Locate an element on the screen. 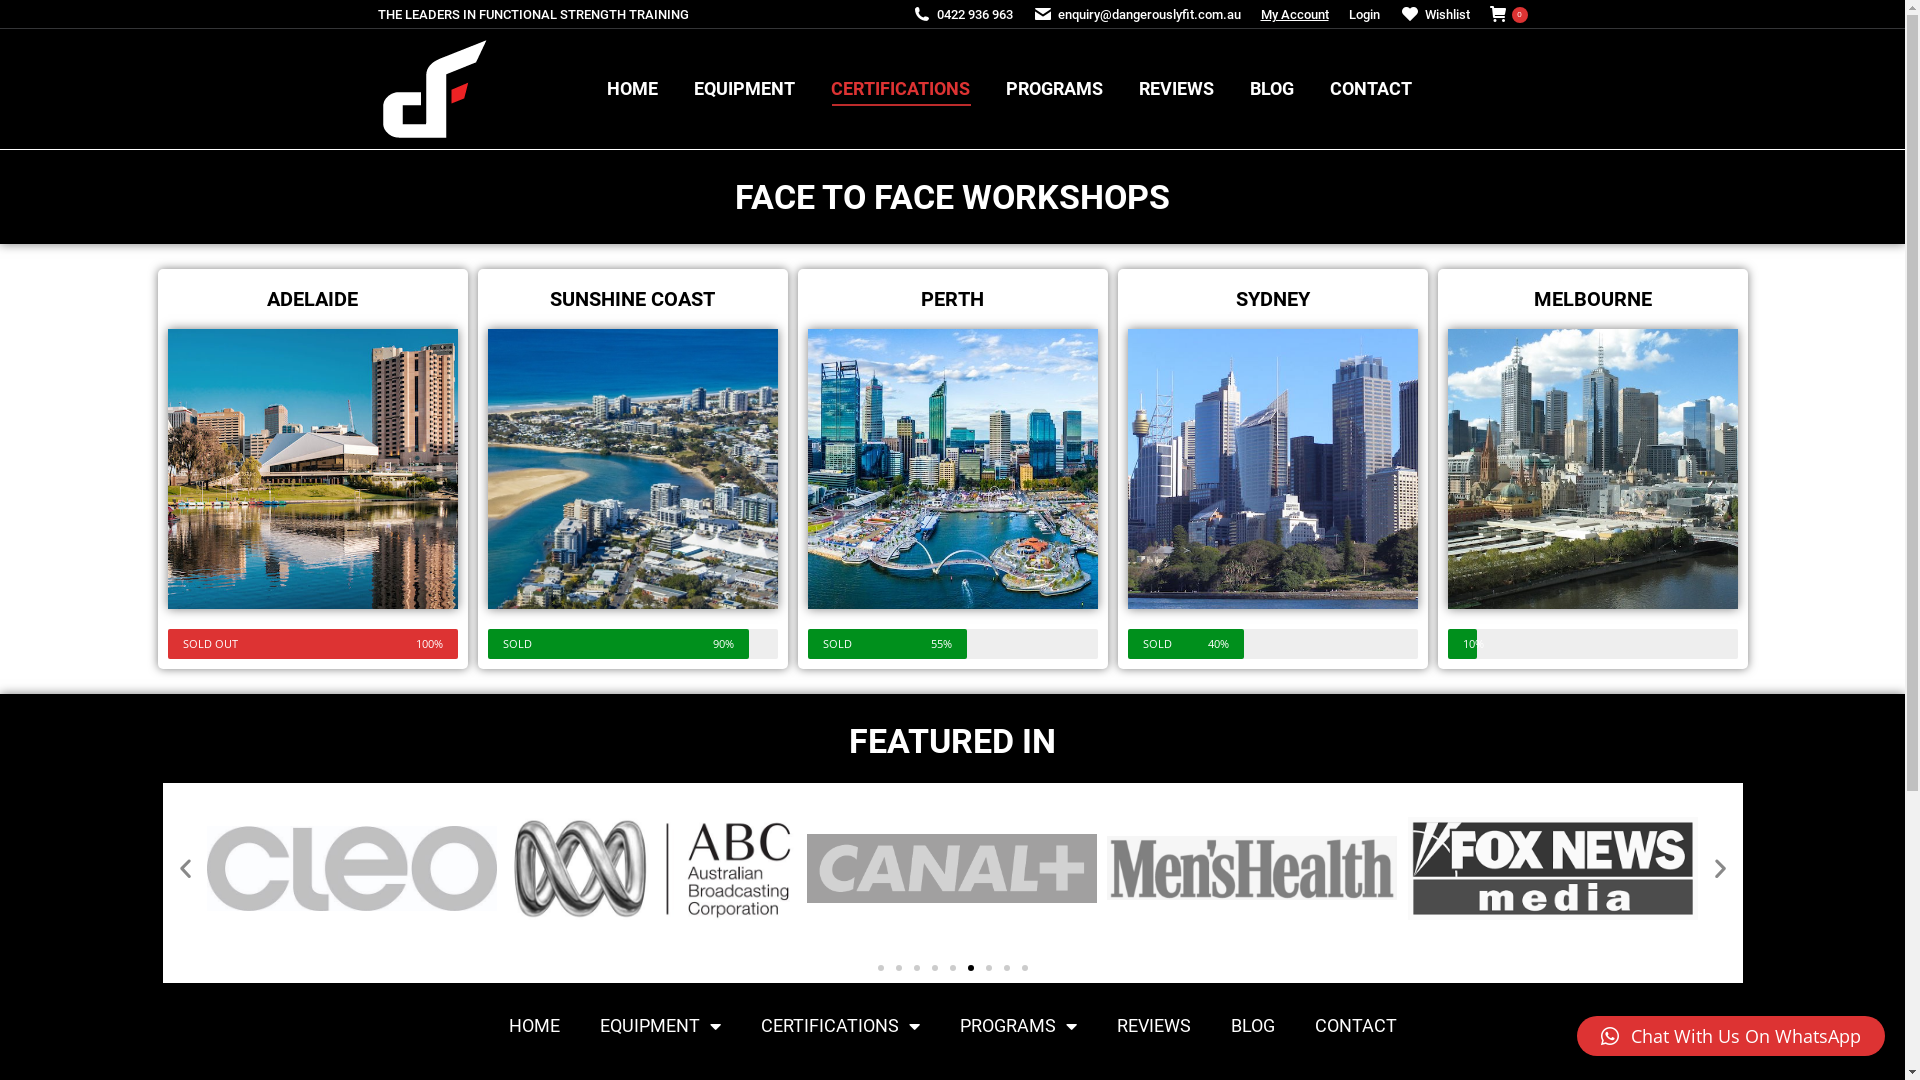 The height and width of the screenshot is (1080, 1920). BLOG is located at coordinates (1252, 1026).